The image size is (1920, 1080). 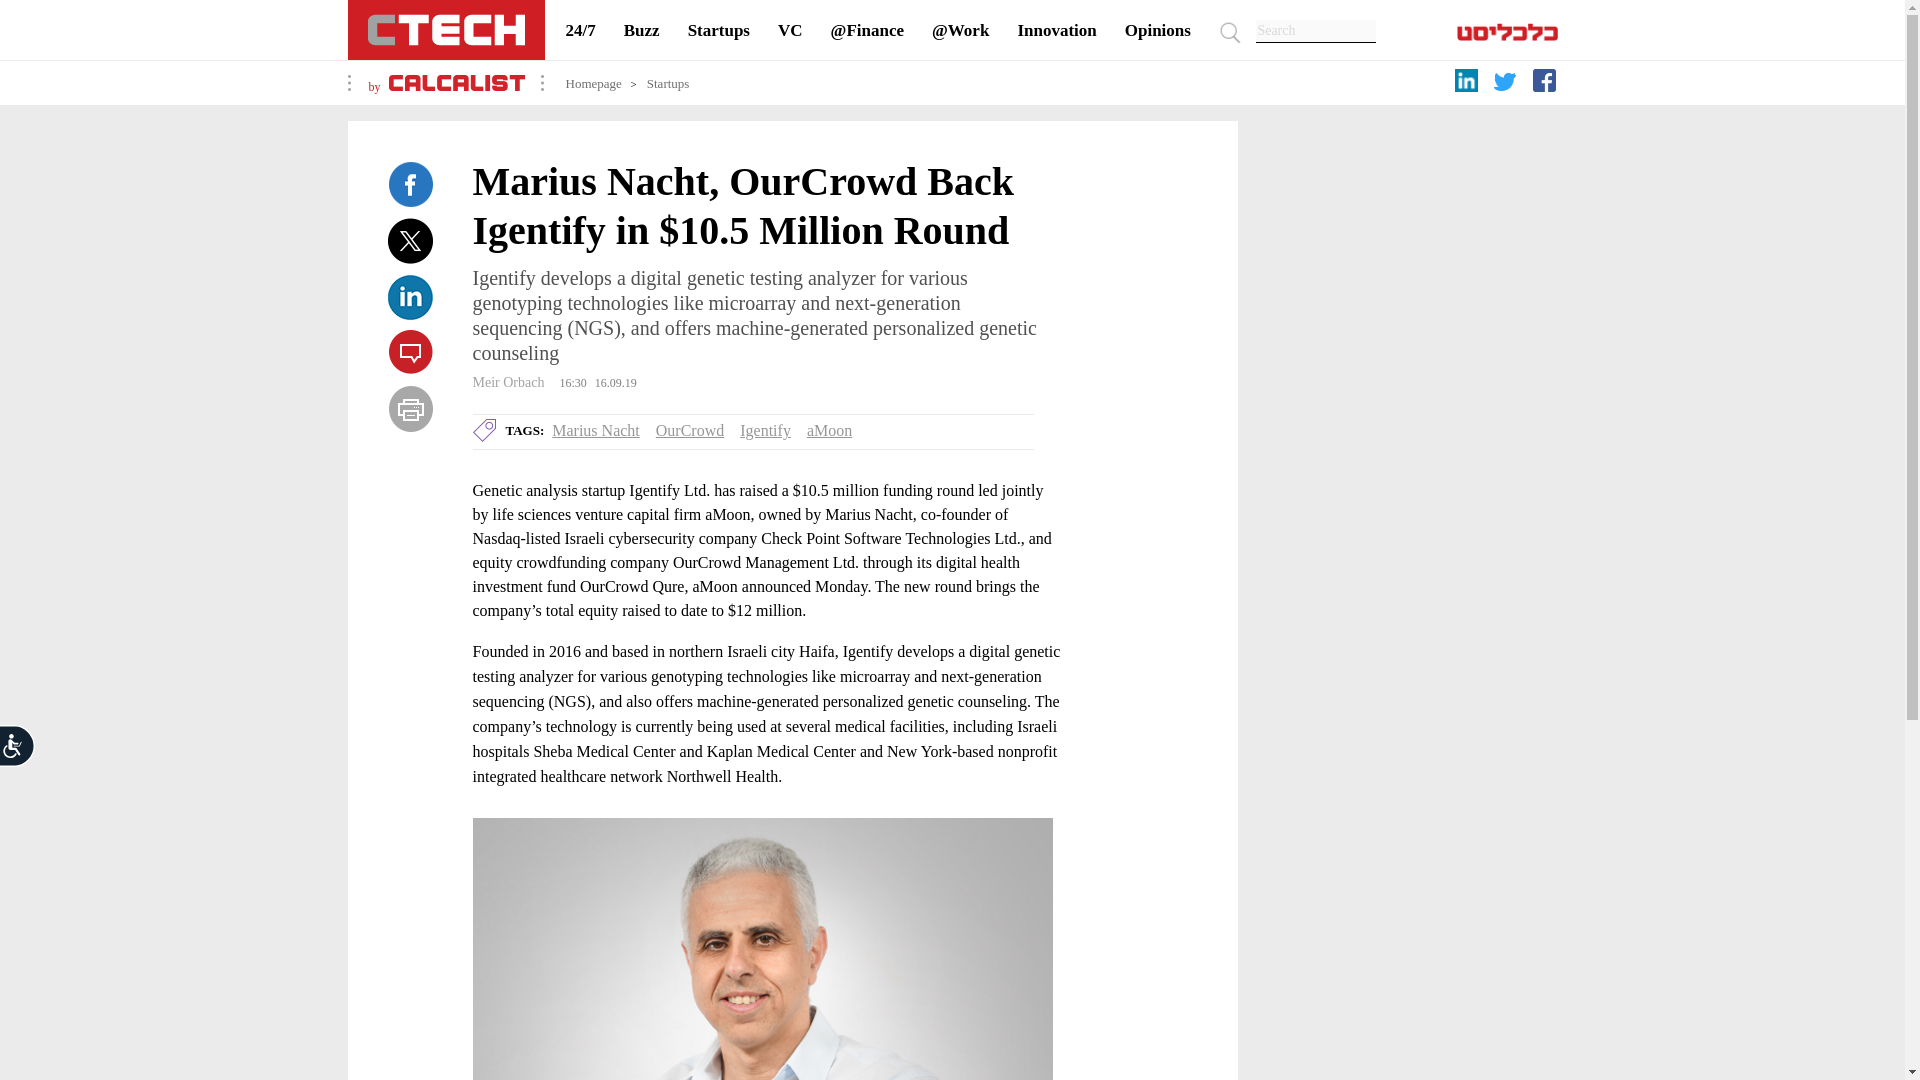 What do you see at coordinates (868, 30) in the screenshot?
I see `Finance` at bounding box center [868, 30].